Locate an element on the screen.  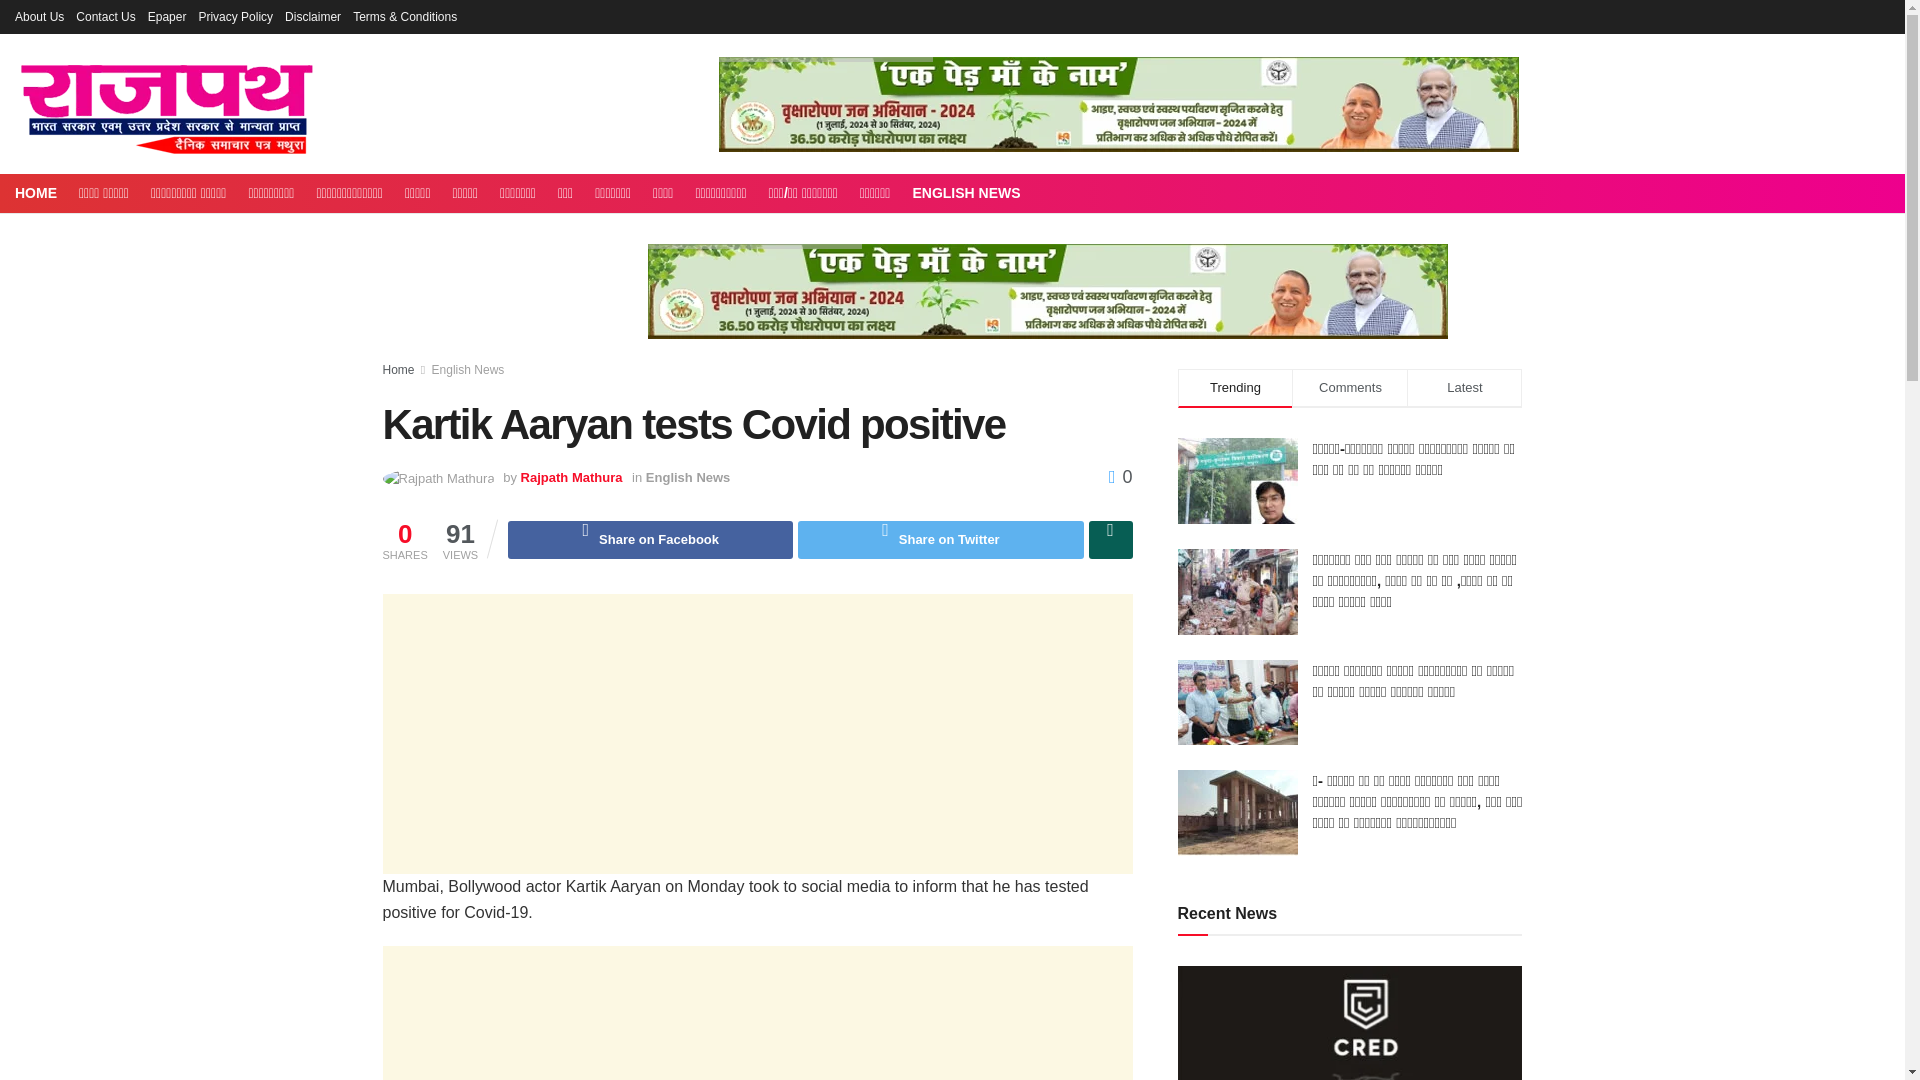
Epaper is located at coordinates (166, 16).